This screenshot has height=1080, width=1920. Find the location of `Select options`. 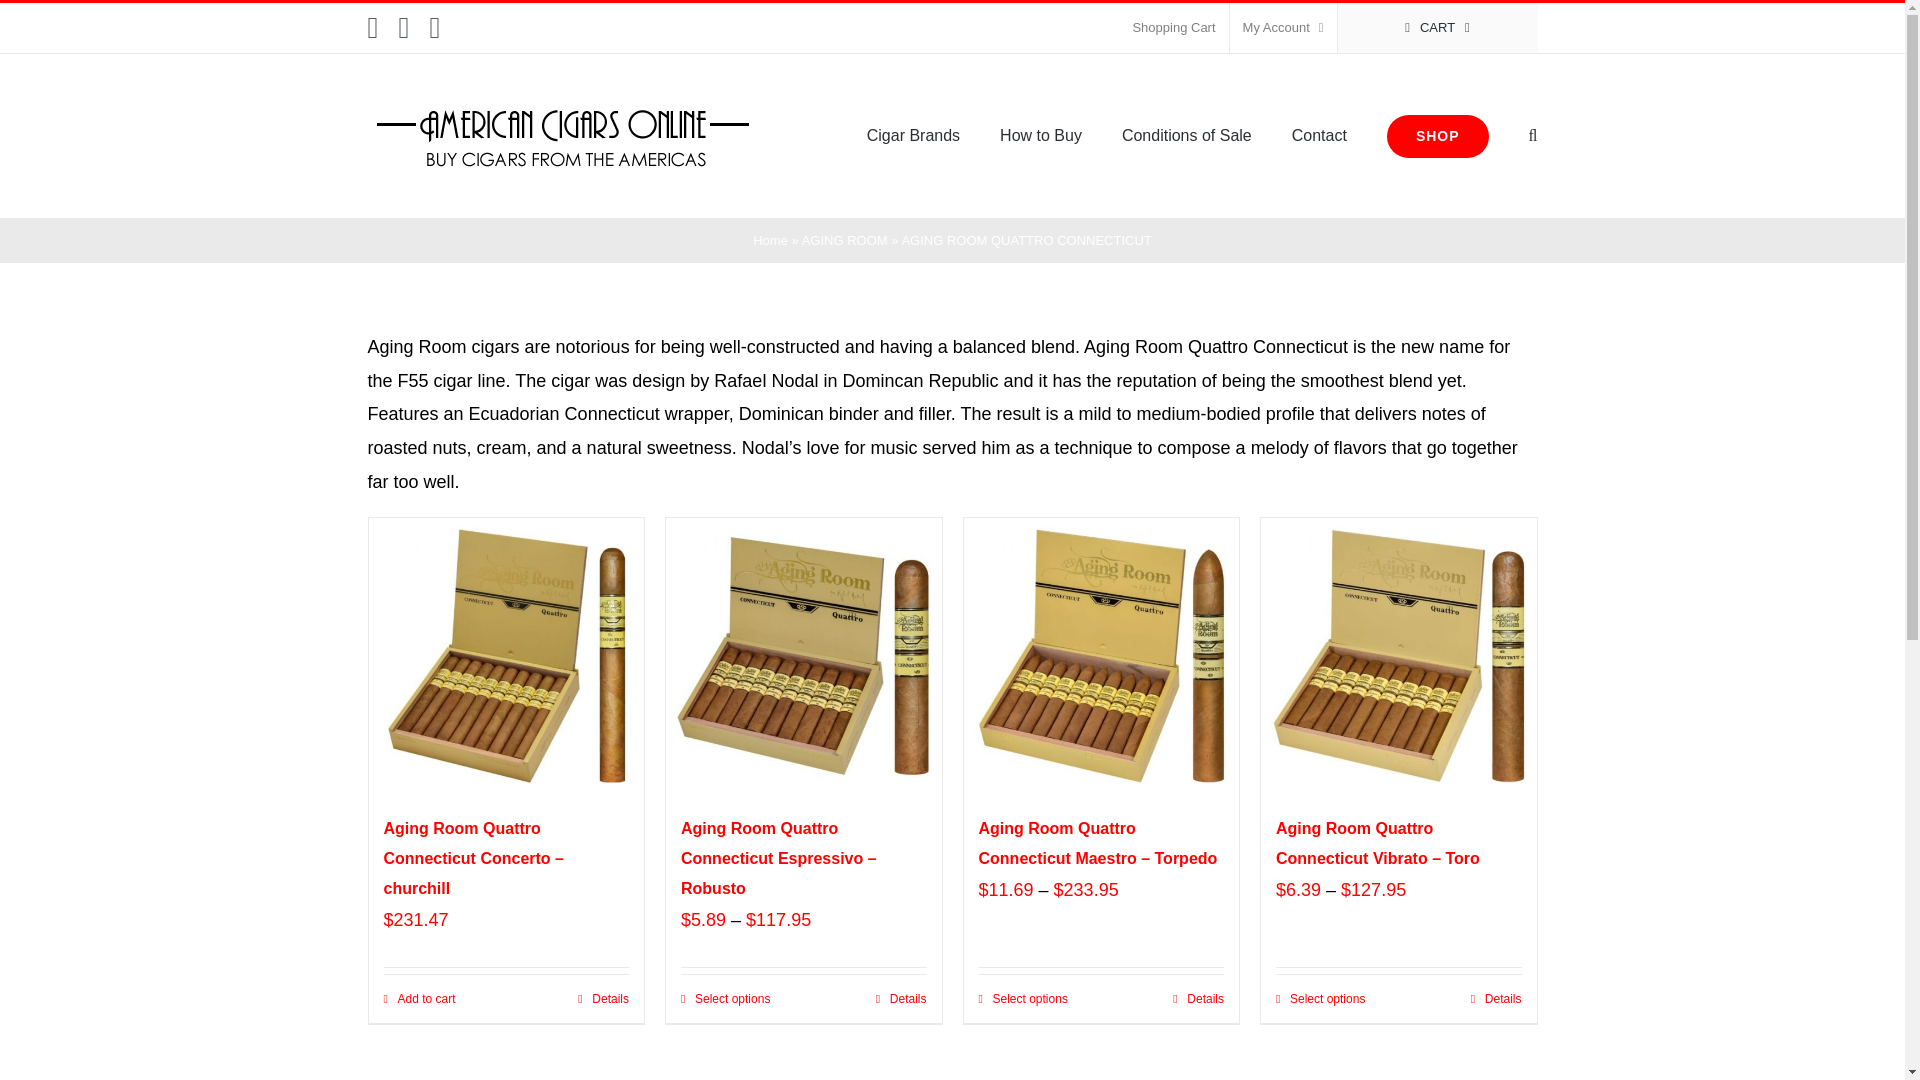

Select options is located at coordinates (725, 998).